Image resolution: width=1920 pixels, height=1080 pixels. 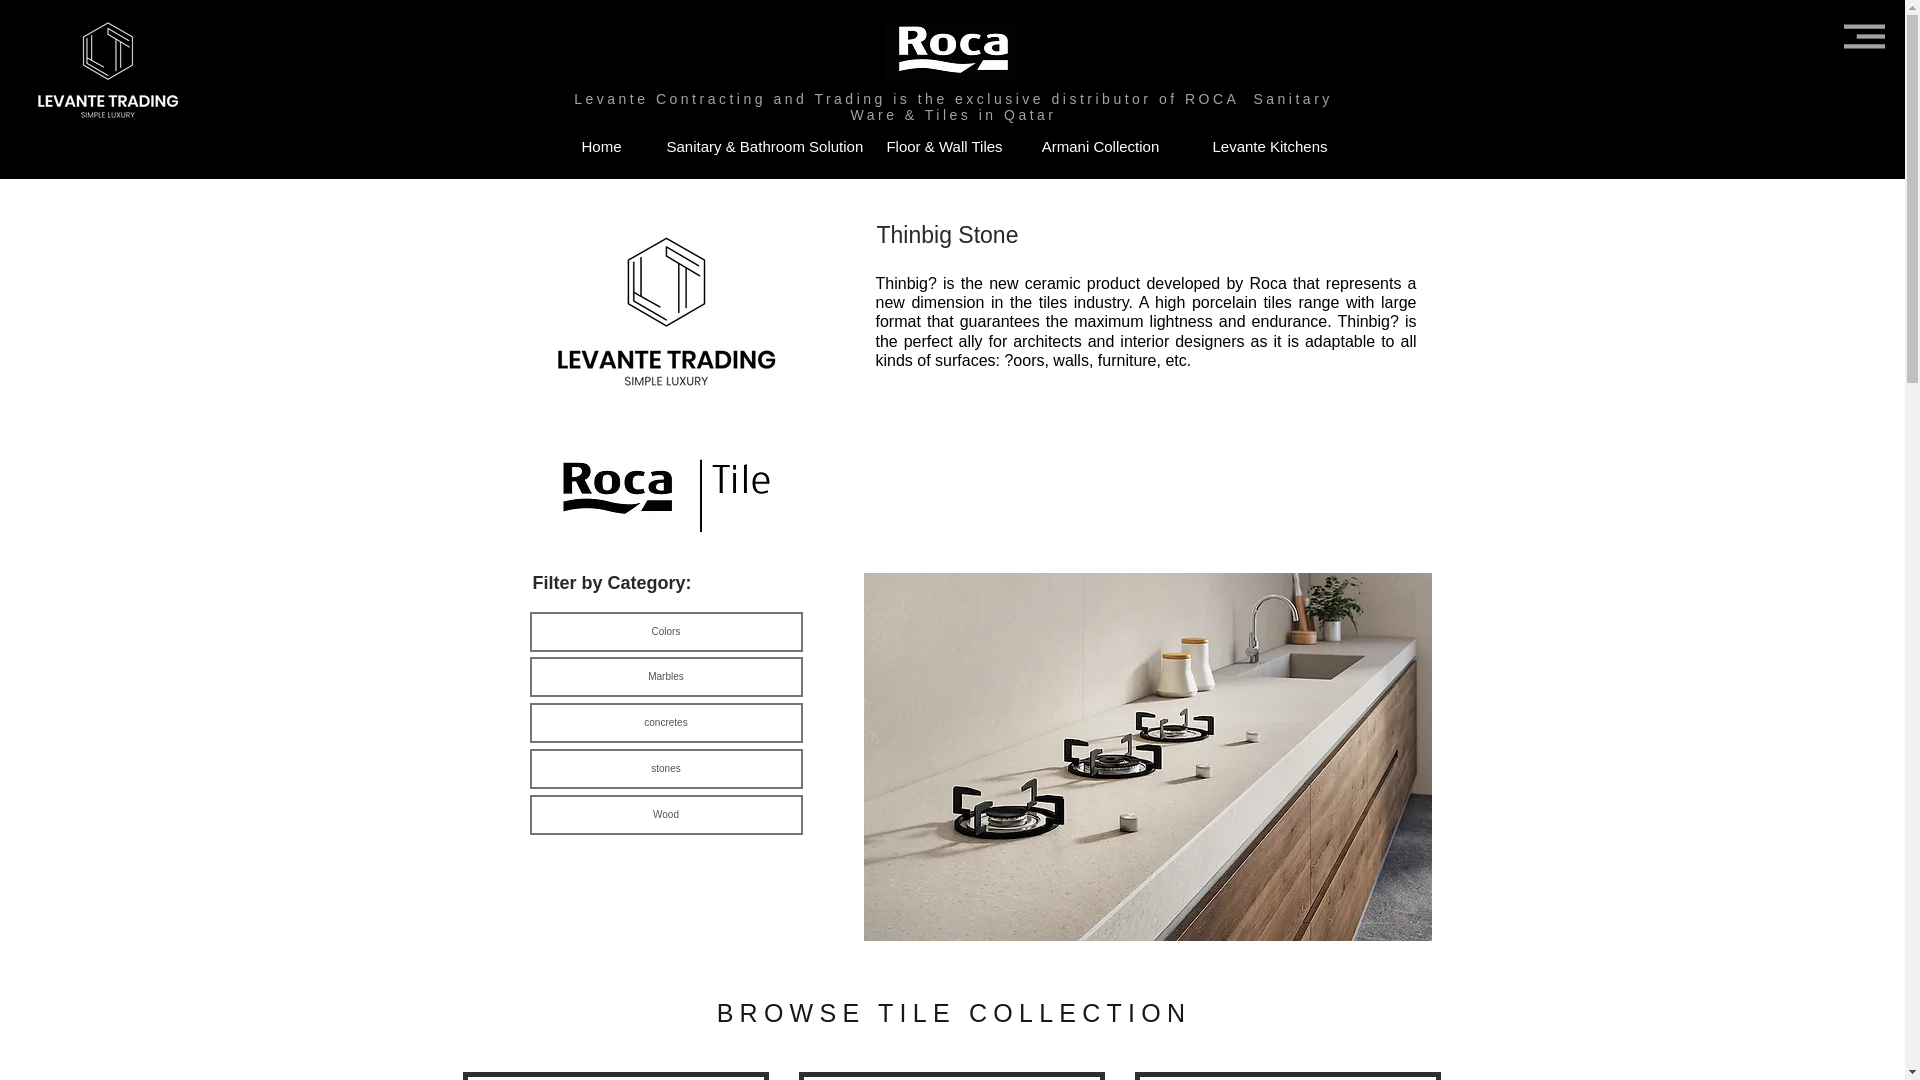 What do you see at coordinates (666, 723) in the screenshot?
I see `concretes` at bounding box center [666, 723].